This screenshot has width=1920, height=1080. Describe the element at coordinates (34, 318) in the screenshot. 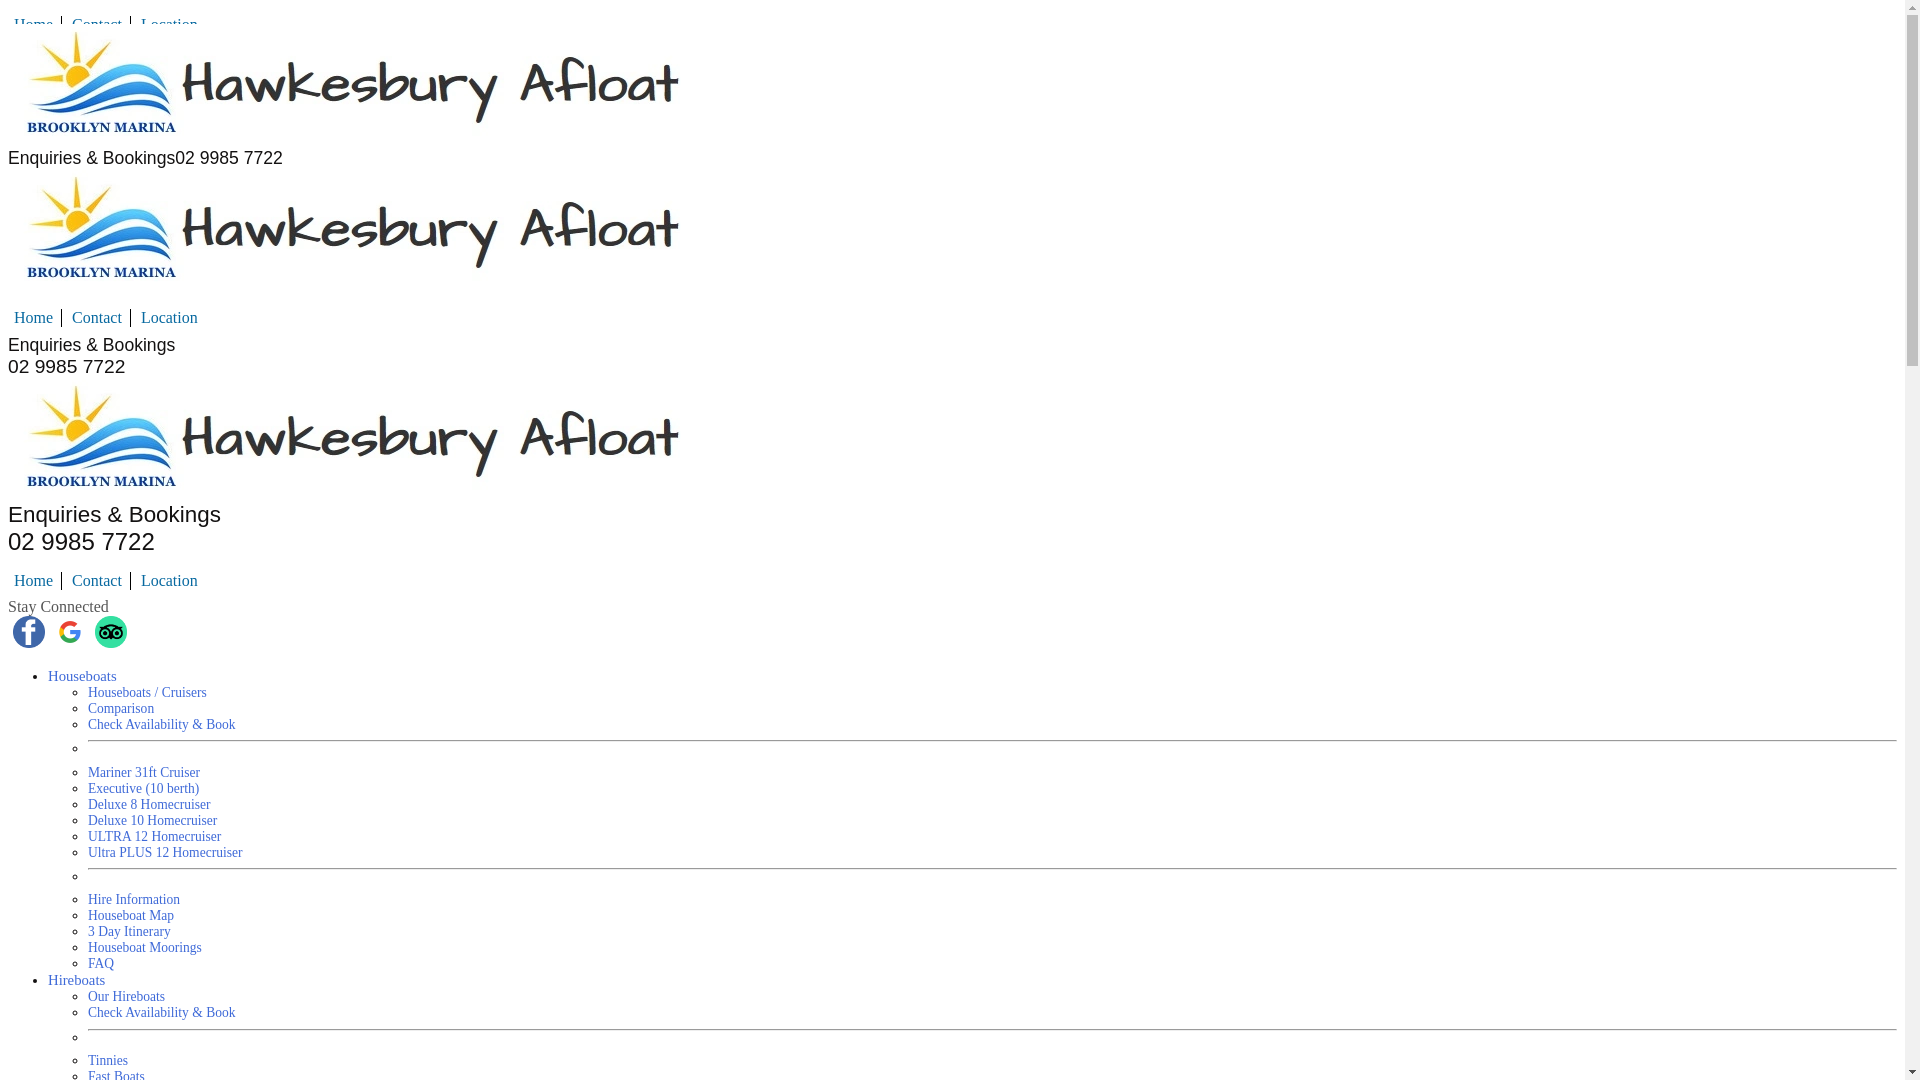

I see `Home` at that location.